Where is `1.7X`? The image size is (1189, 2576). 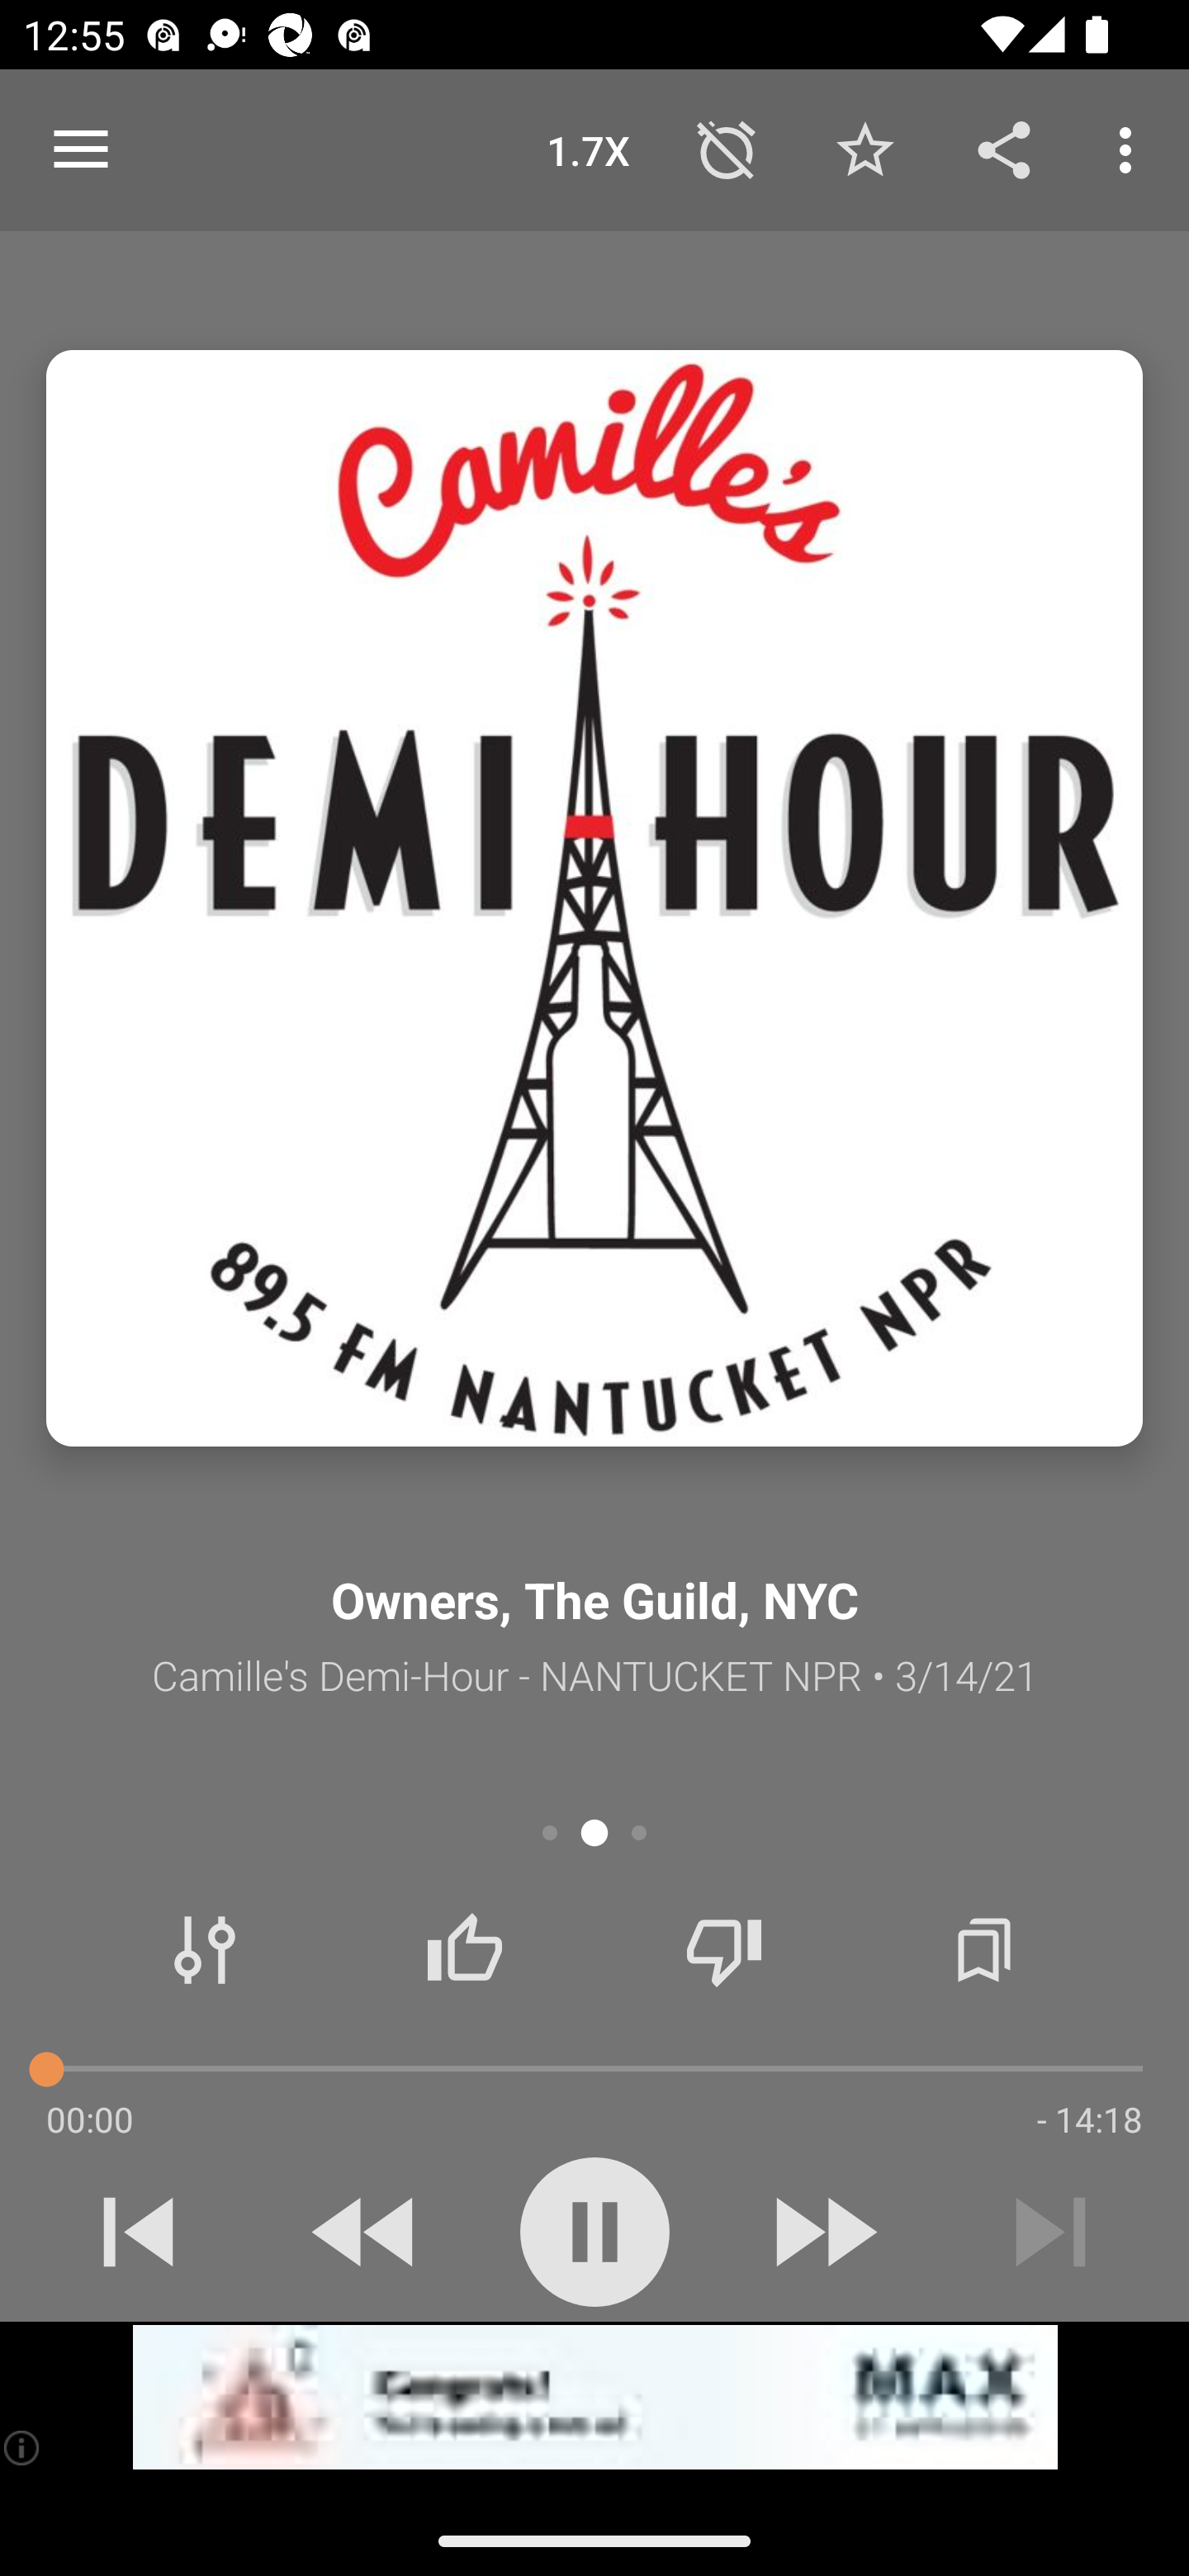
1.7X is located at coordinates (588, 149).